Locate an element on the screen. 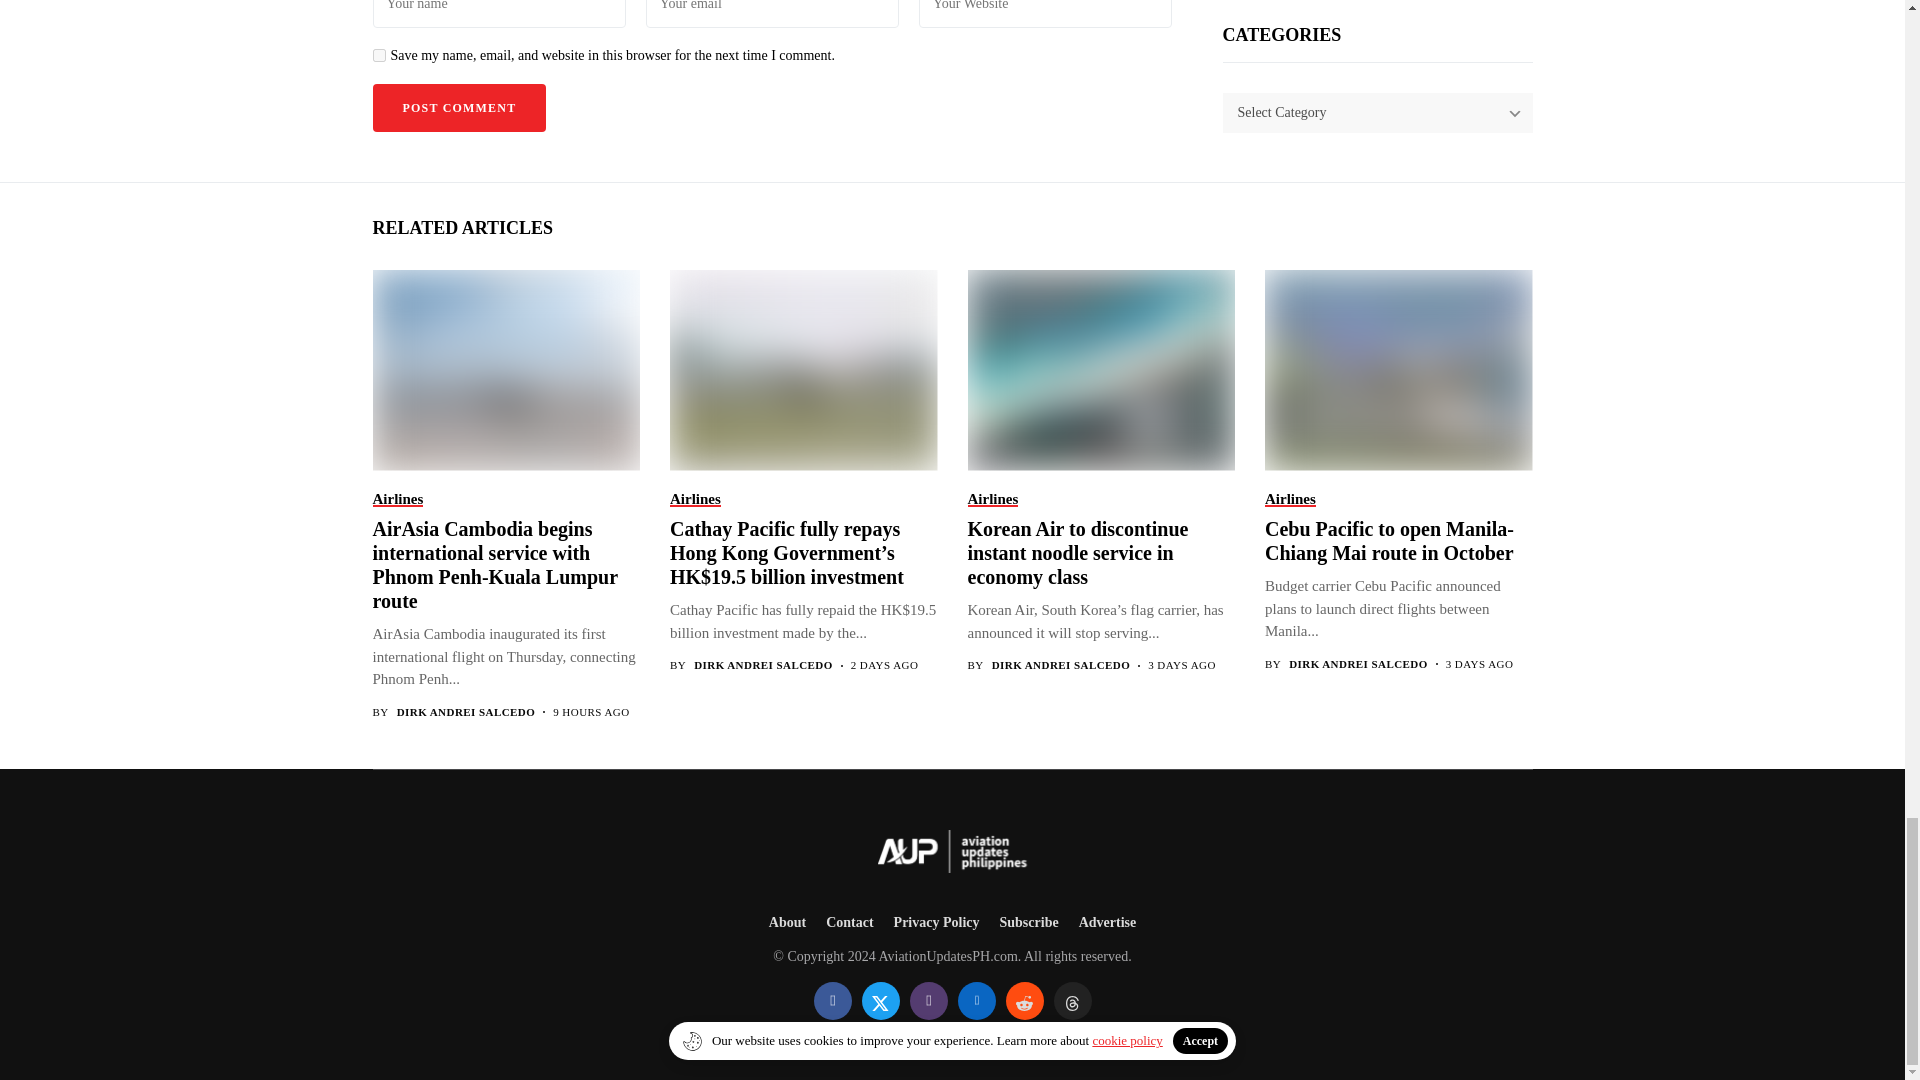 Image resolution: width=1920 pixels, height=1080 pixels. Posts by Dirk Andrei Salcedo is located at coordinates (1061, 664).